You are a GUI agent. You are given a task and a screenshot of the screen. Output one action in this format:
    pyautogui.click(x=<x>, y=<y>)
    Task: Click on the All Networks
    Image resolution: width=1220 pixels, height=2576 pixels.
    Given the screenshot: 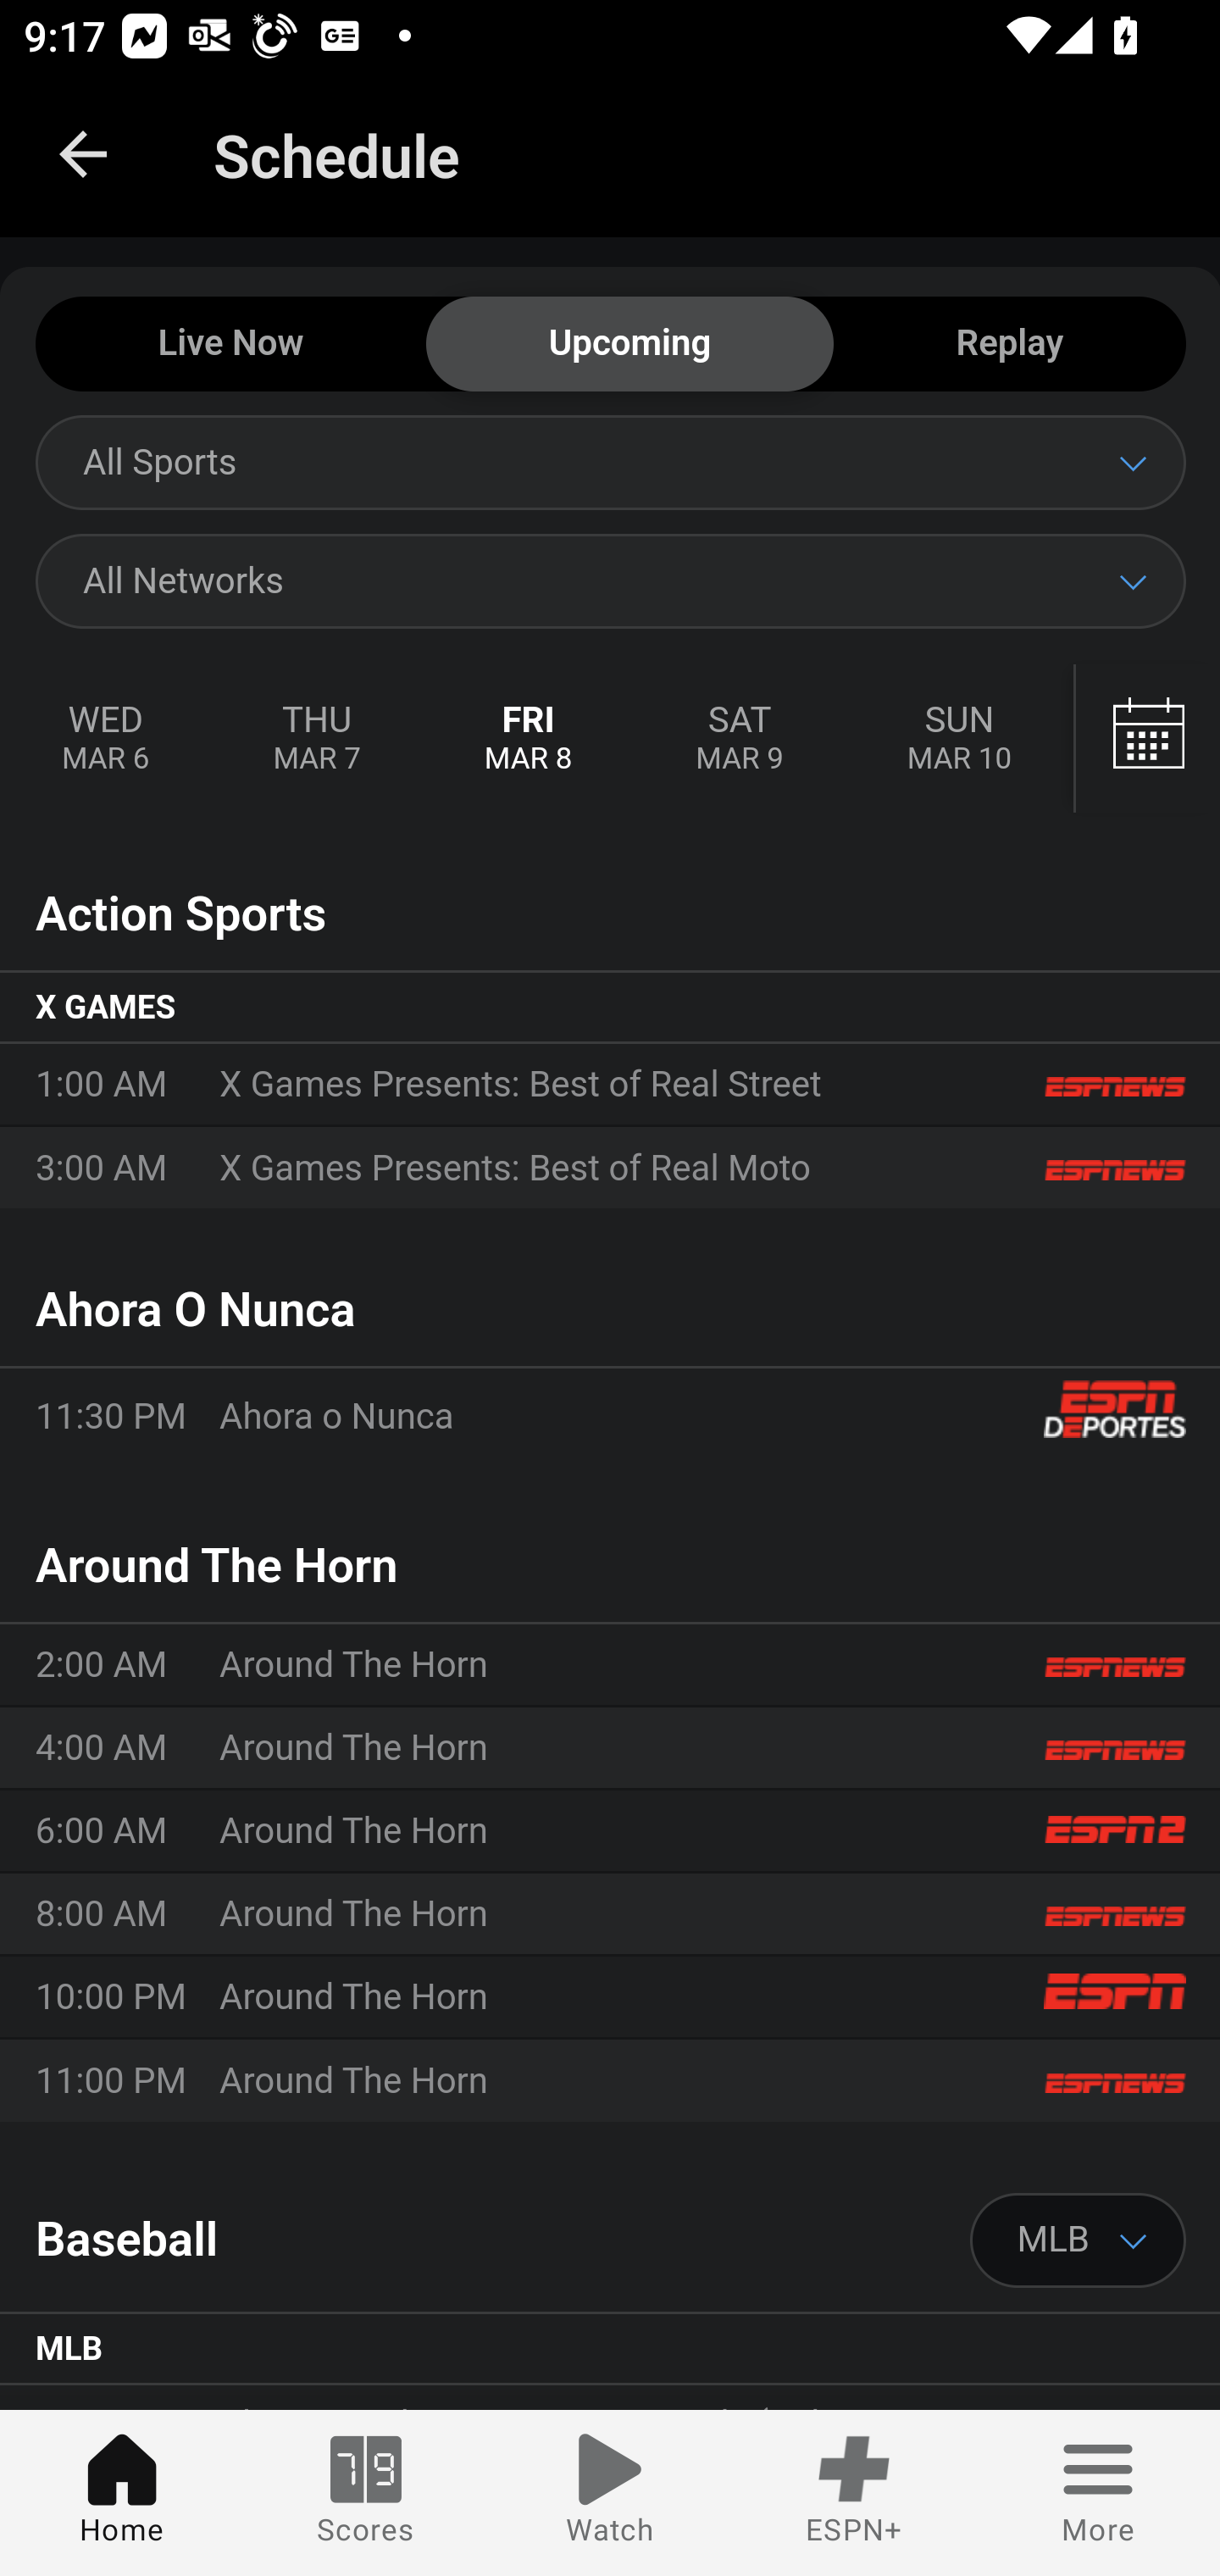 What is the action you would take?
    pyautogui.click(x=610, y=580)
    